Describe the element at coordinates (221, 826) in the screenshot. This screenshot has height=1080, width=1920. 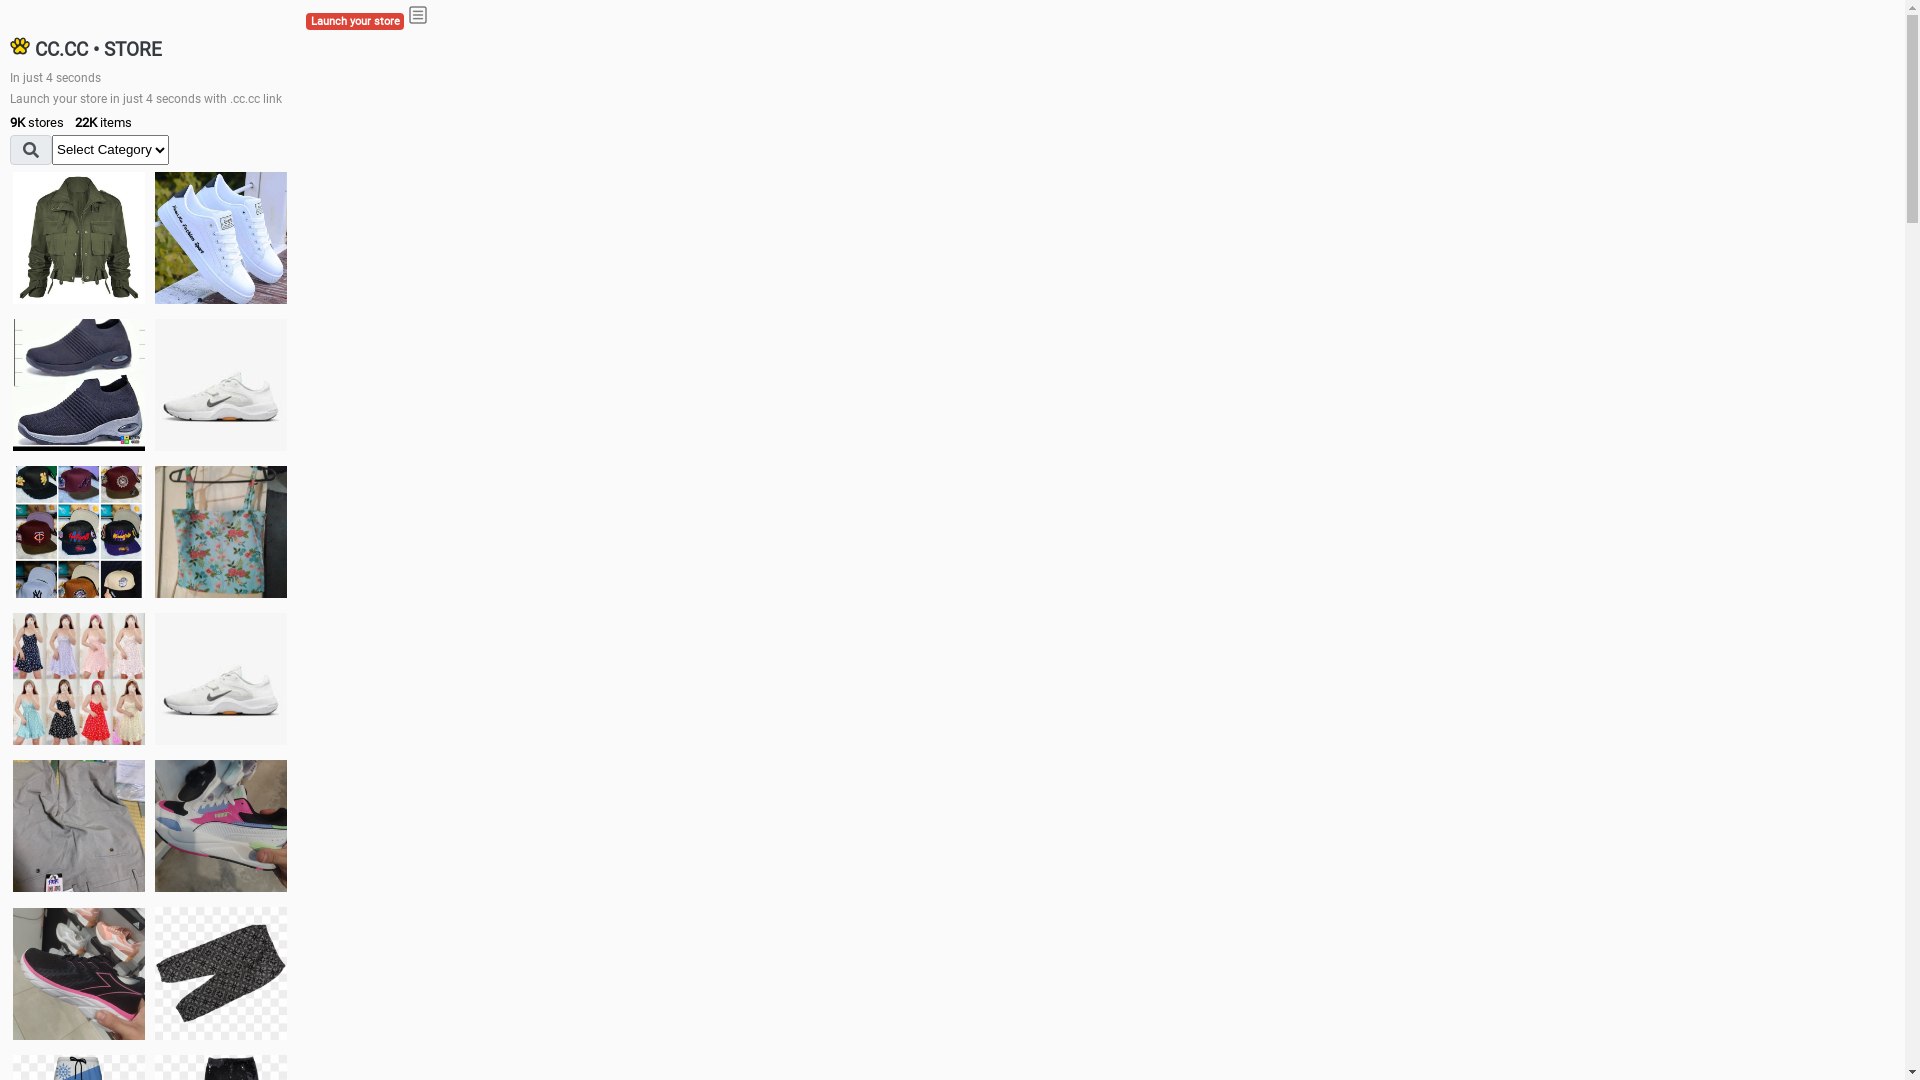
I see `Zapatillas pumas` at that location.